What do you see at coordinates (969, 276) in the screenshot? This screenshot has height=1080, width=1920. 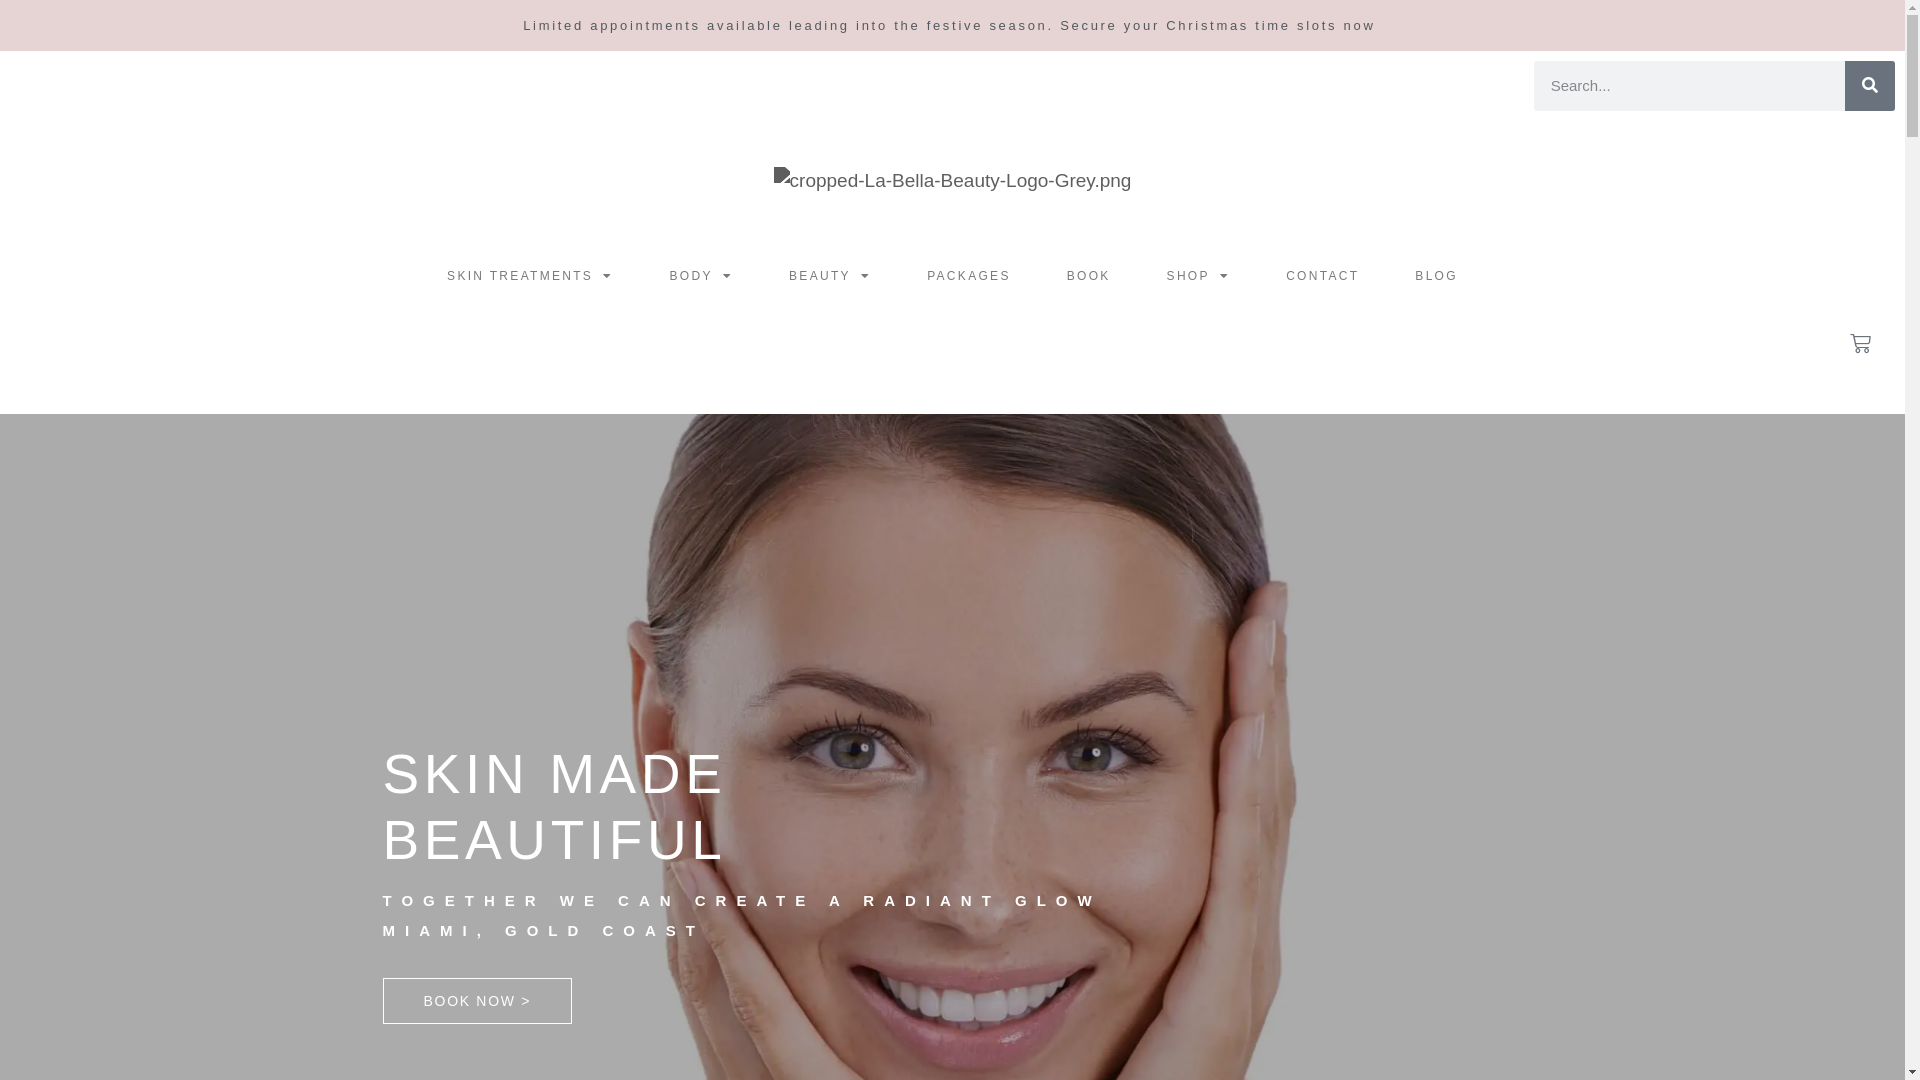 I see `PACKAGES` at bounding box center [969, 276].